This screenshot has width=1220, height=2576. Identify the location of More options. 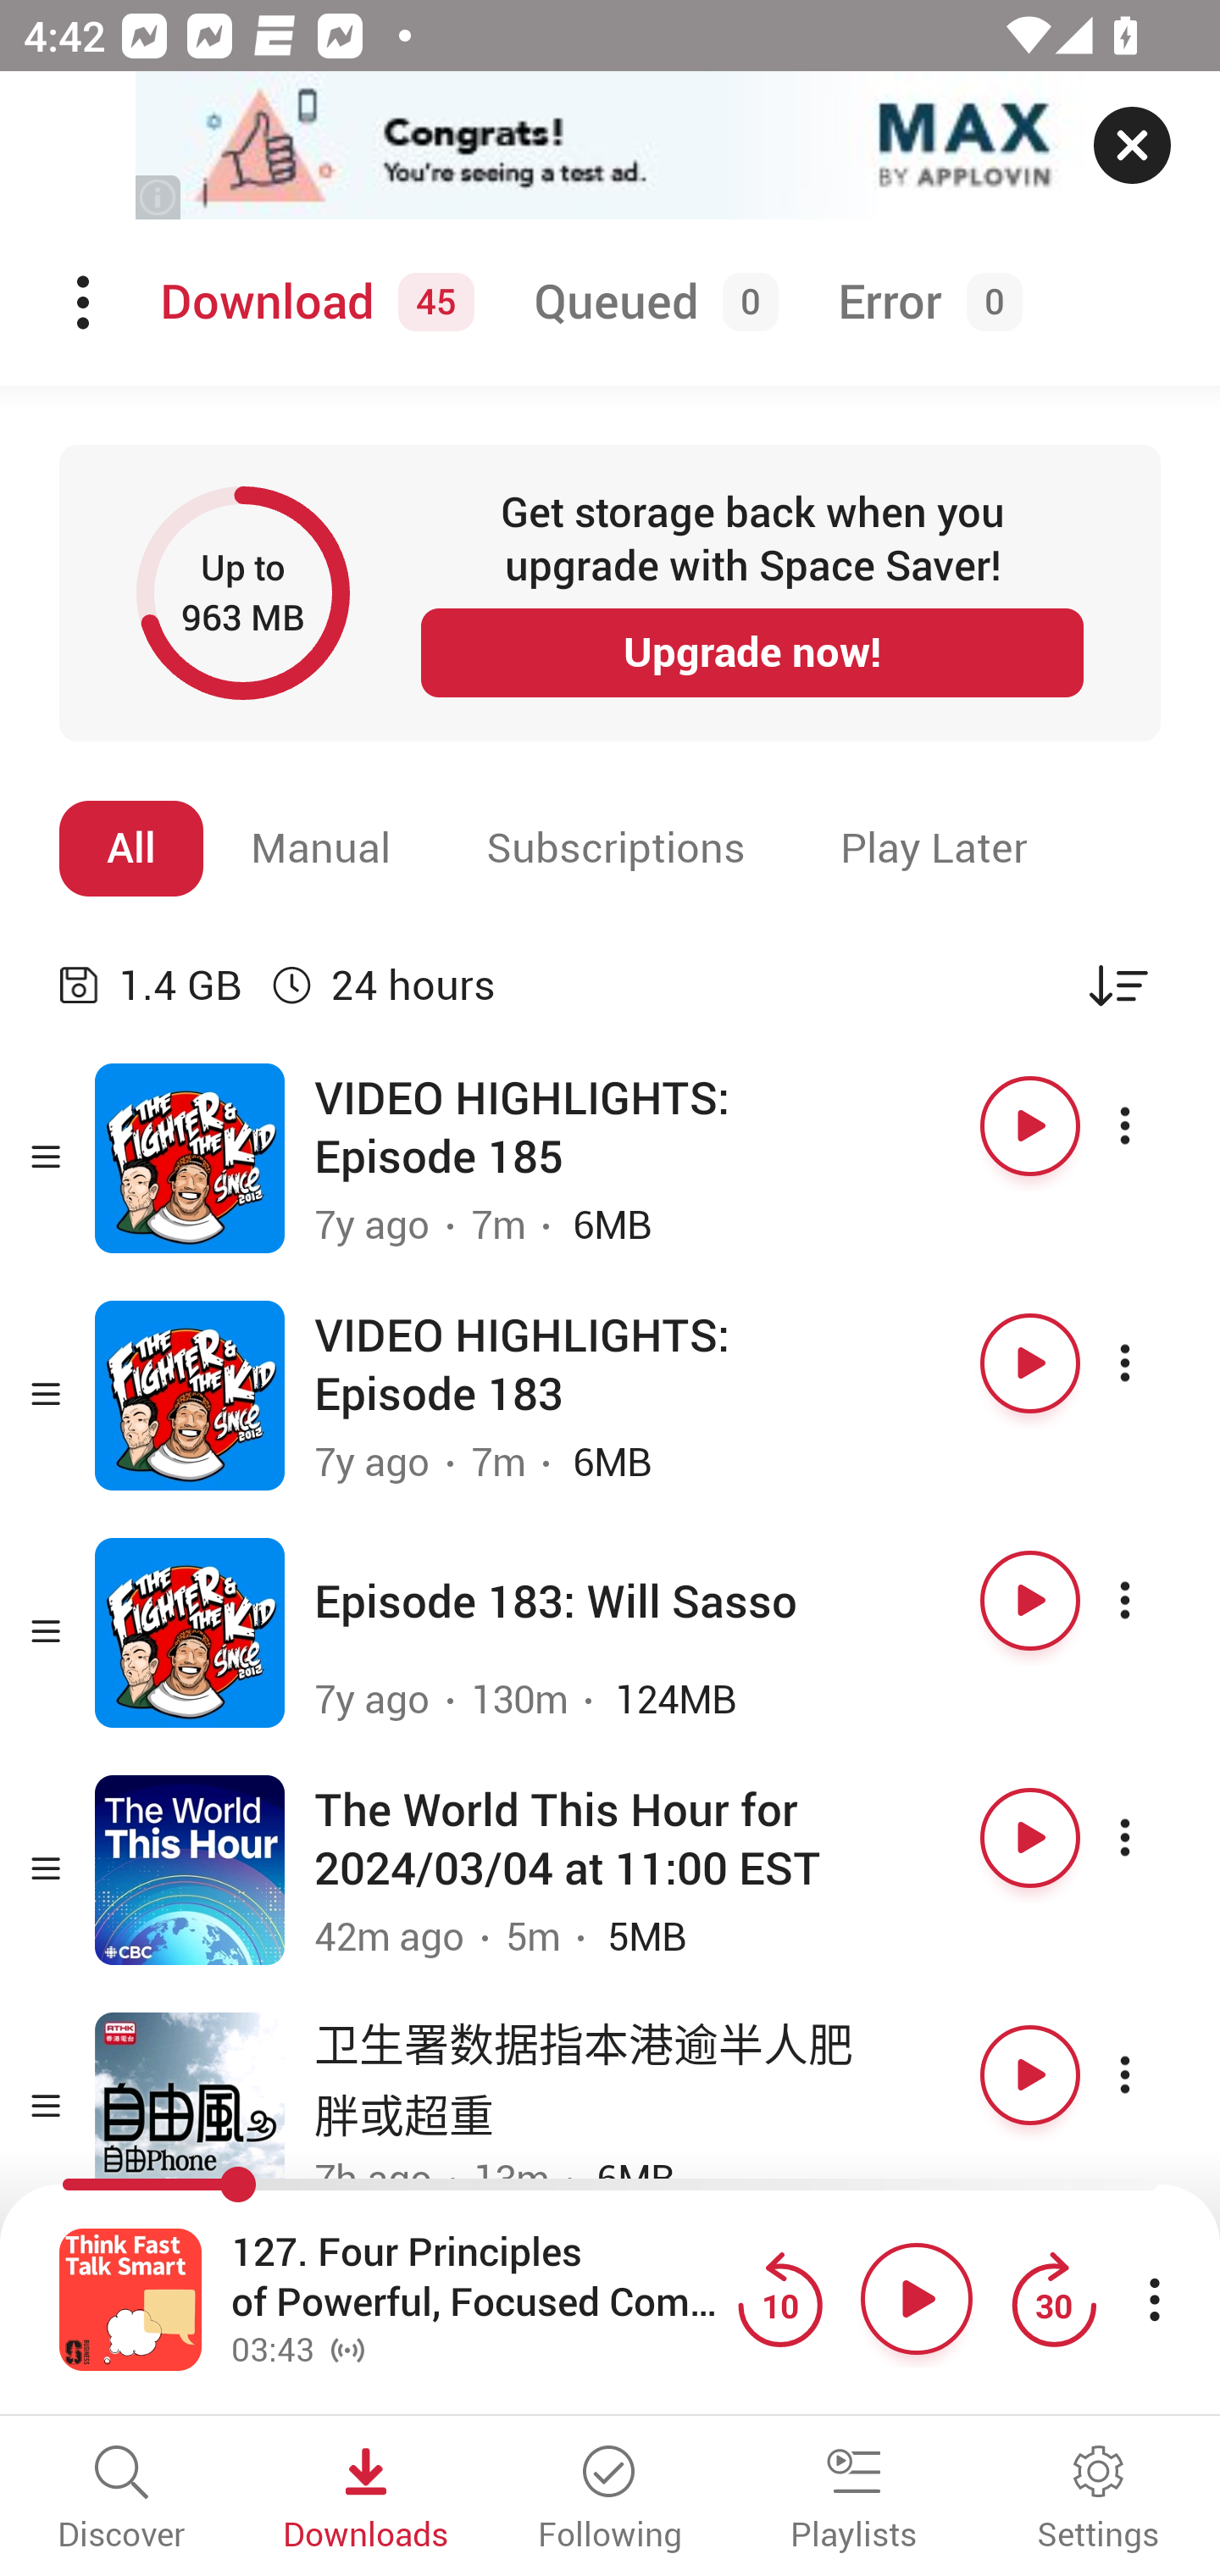
(1154, 1837).